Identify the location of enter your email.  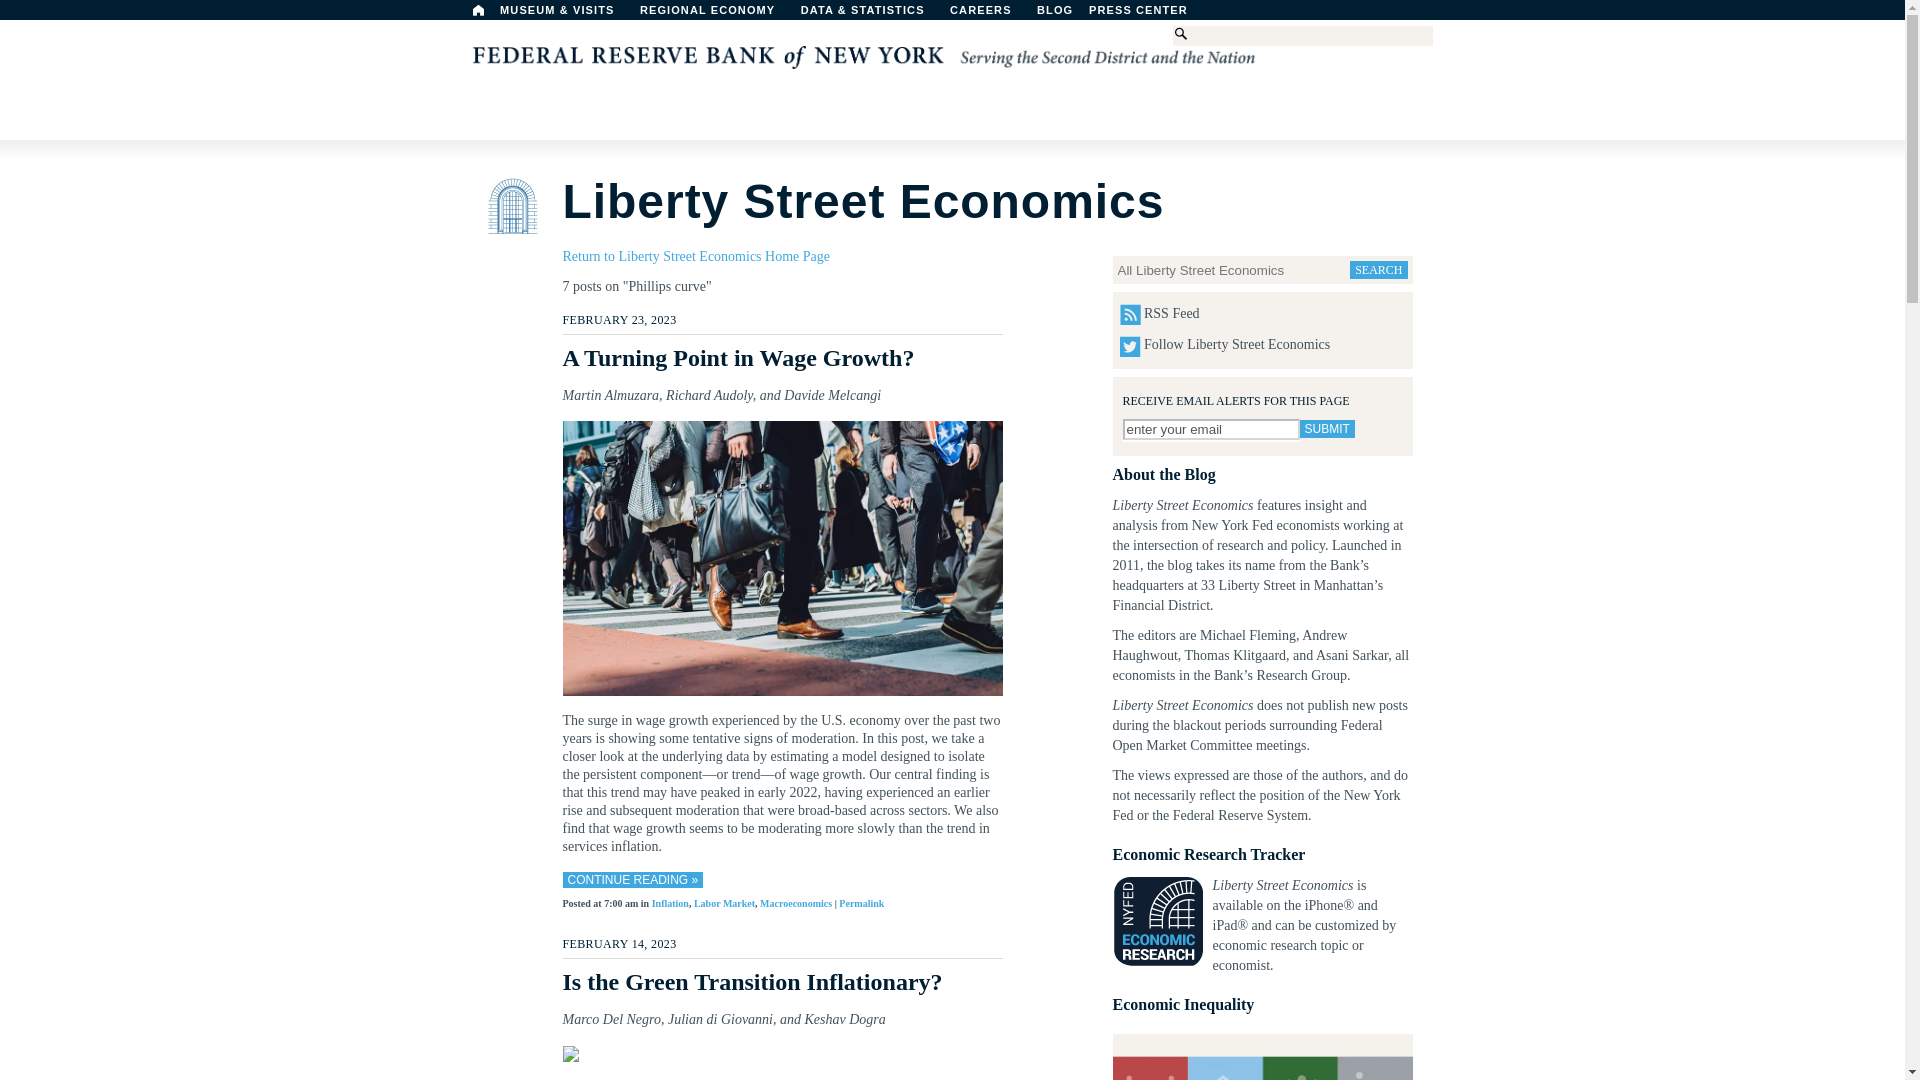
(1210, 429).